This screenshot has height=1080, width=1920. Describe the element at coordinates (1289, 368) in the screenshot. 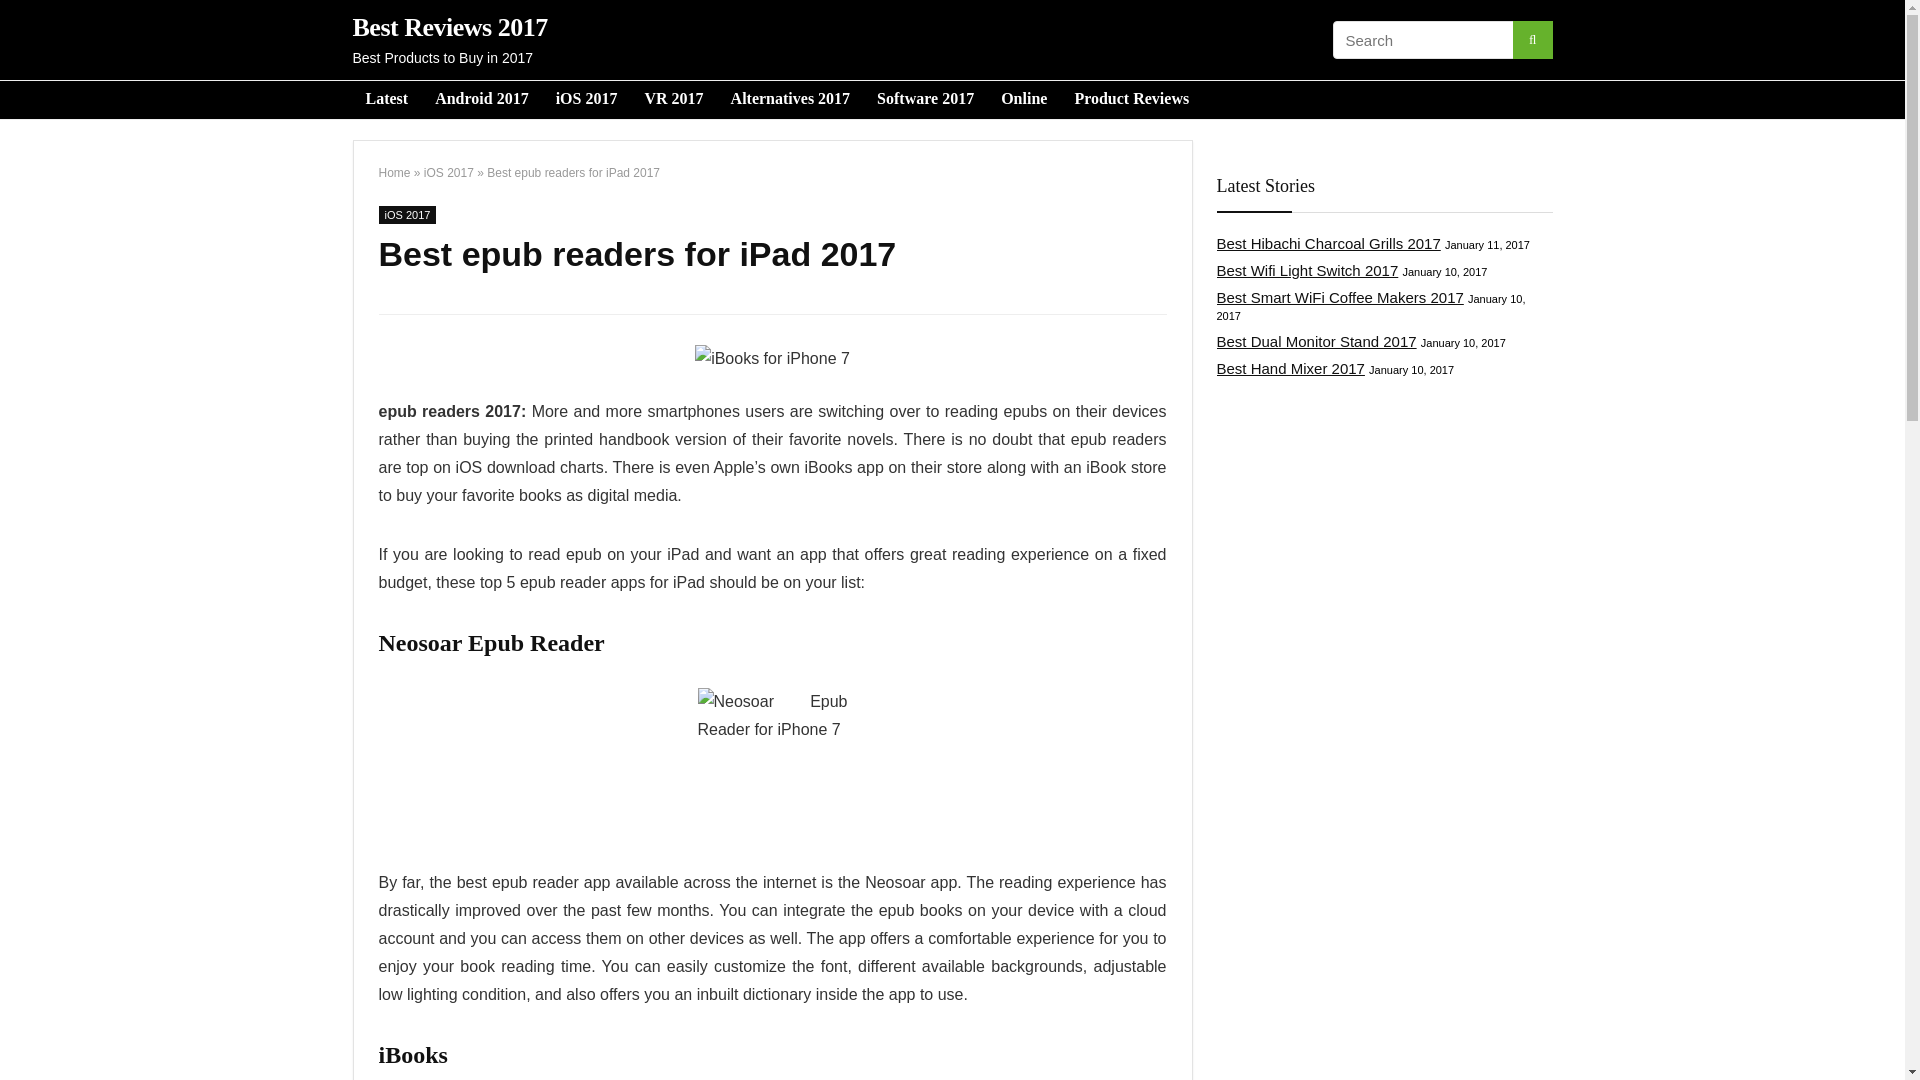

I see `Best Hand Mixer 2017` at that location.